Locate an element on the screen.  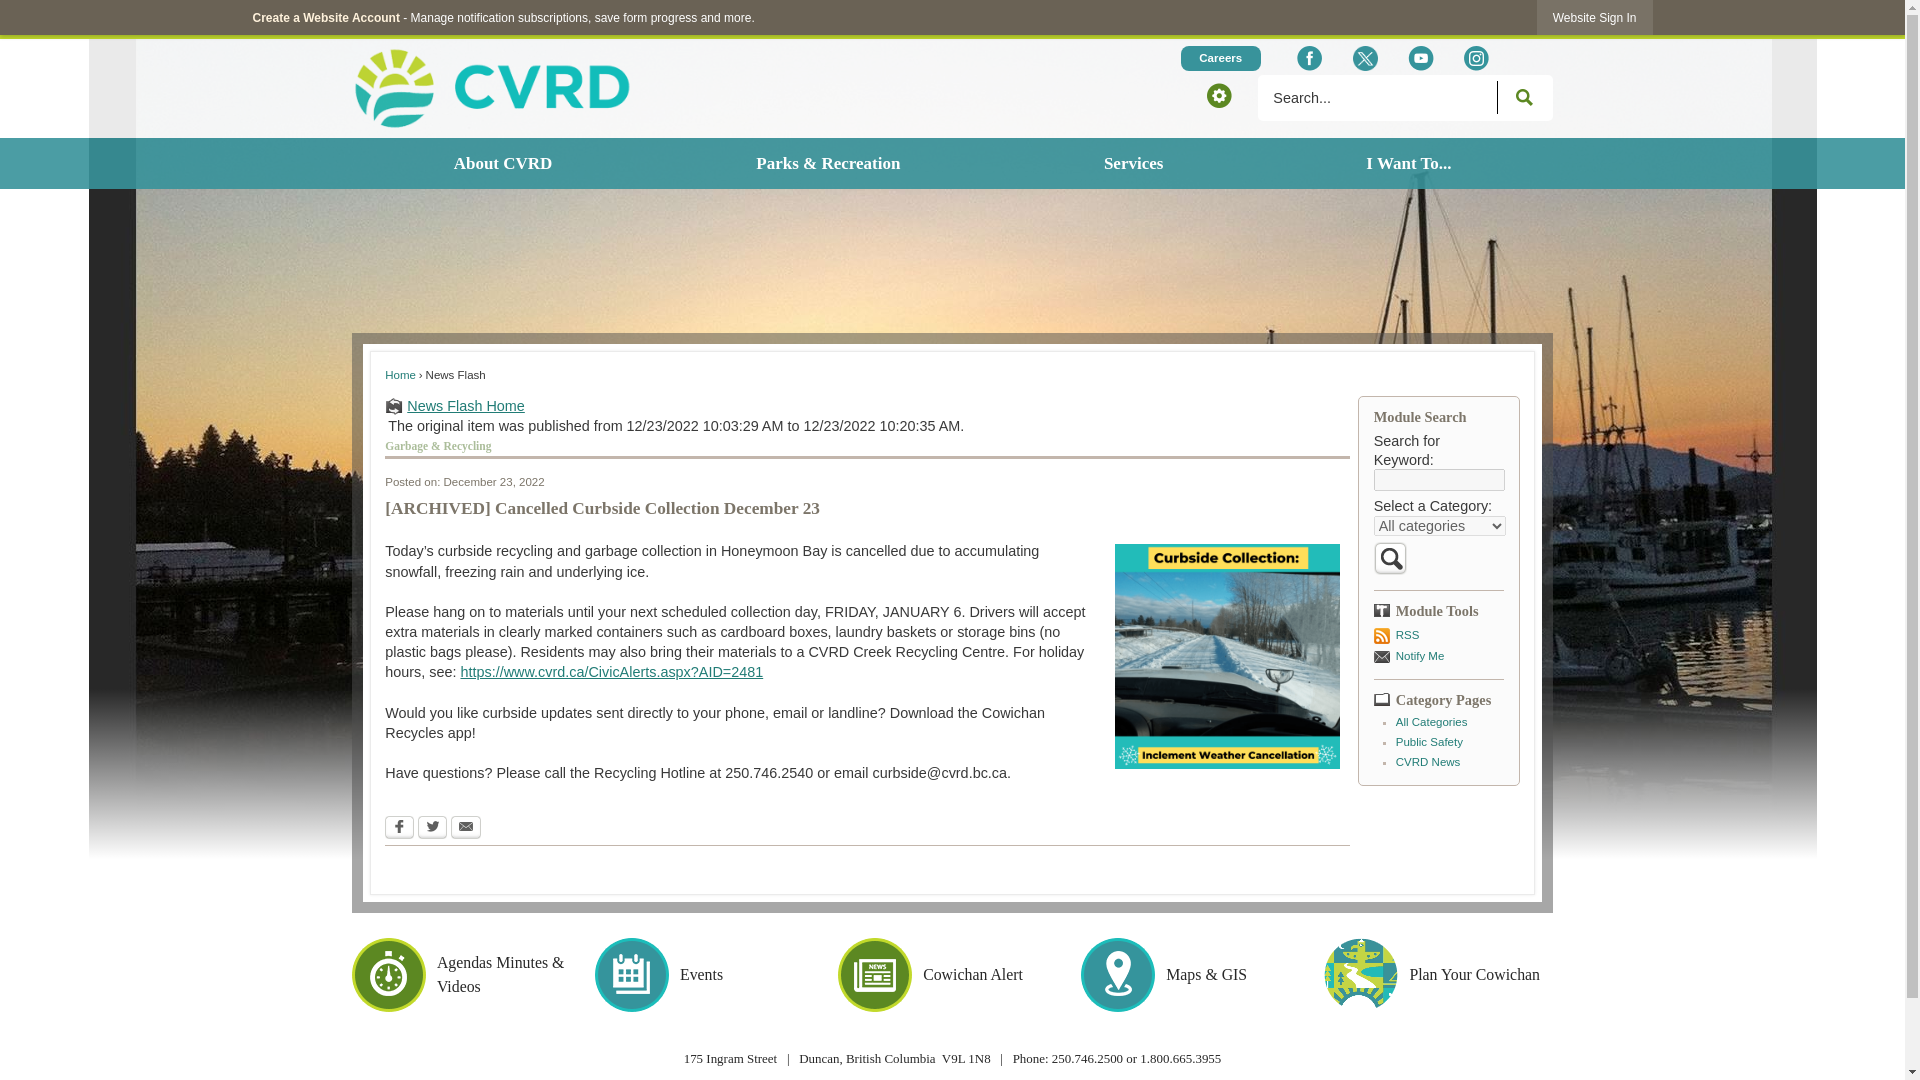
RSS is located at coordinates (1438, 634).